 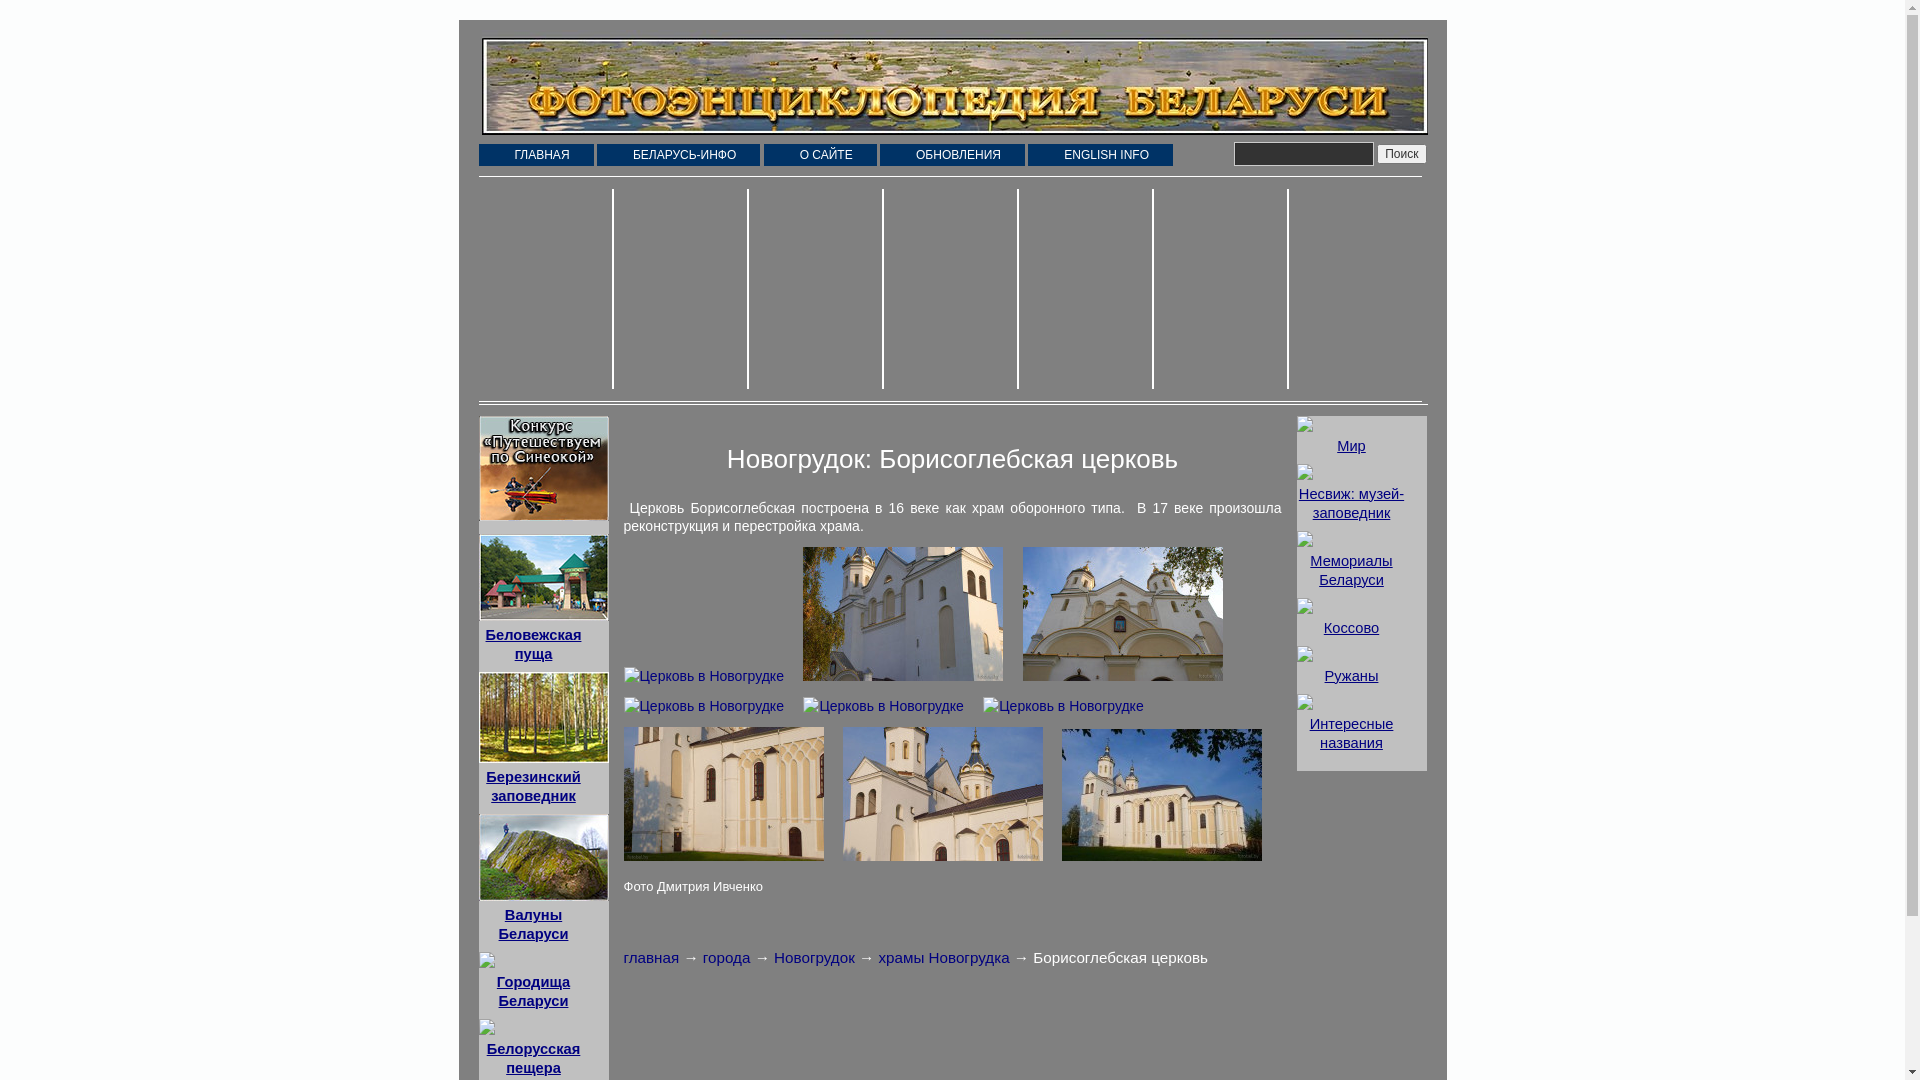 What do you see at coordinates (1222, 289) in the screenshot?
I see `muzei` at bounding box center [1222, 289].